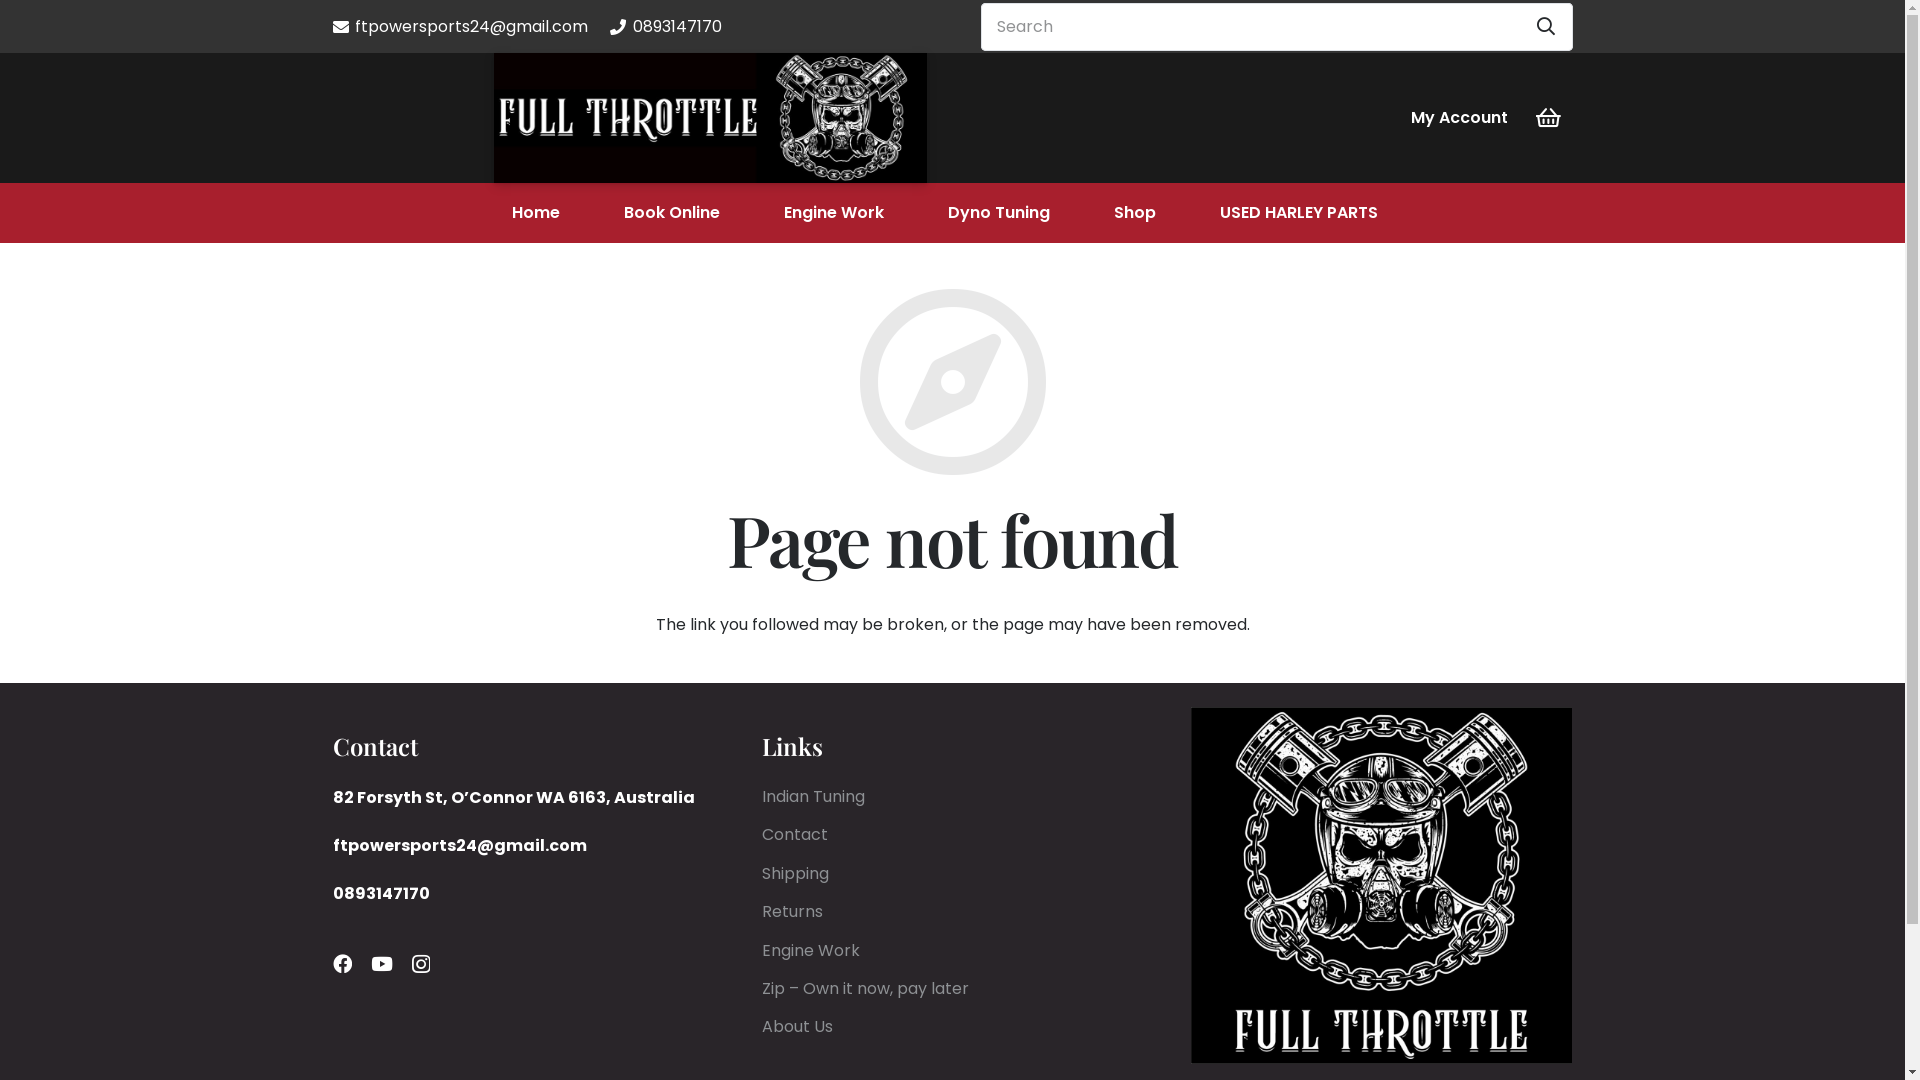 This screenshot has width=1920, height=1080. Describe the element at coordinates (1460, 118) in the screenshot. I see `My Account` at that location.